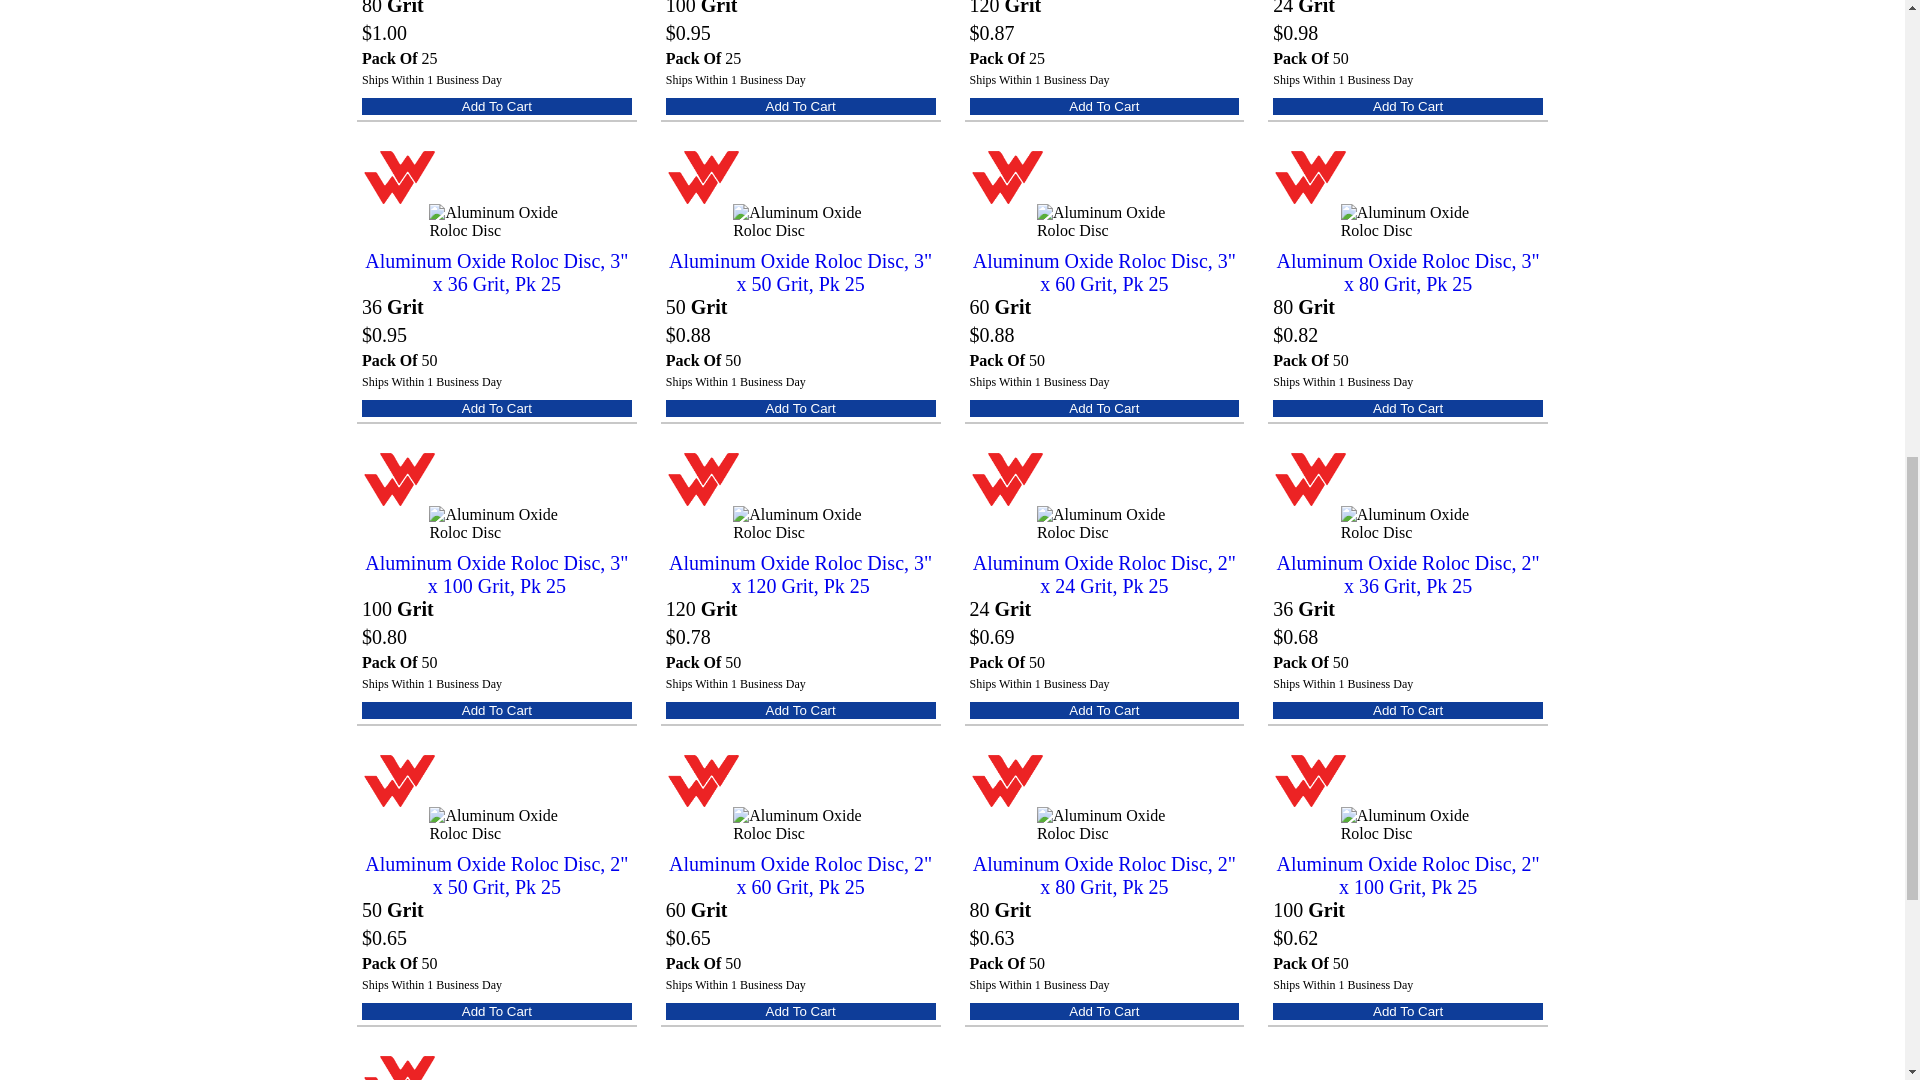 The image size is (1920, 1080). Describe the element at coordinates (496, 876) in the screenshot. I see `Aluminum Oxide Roloc Disc, 2" x 50 Grit, Pk 25` at that location.